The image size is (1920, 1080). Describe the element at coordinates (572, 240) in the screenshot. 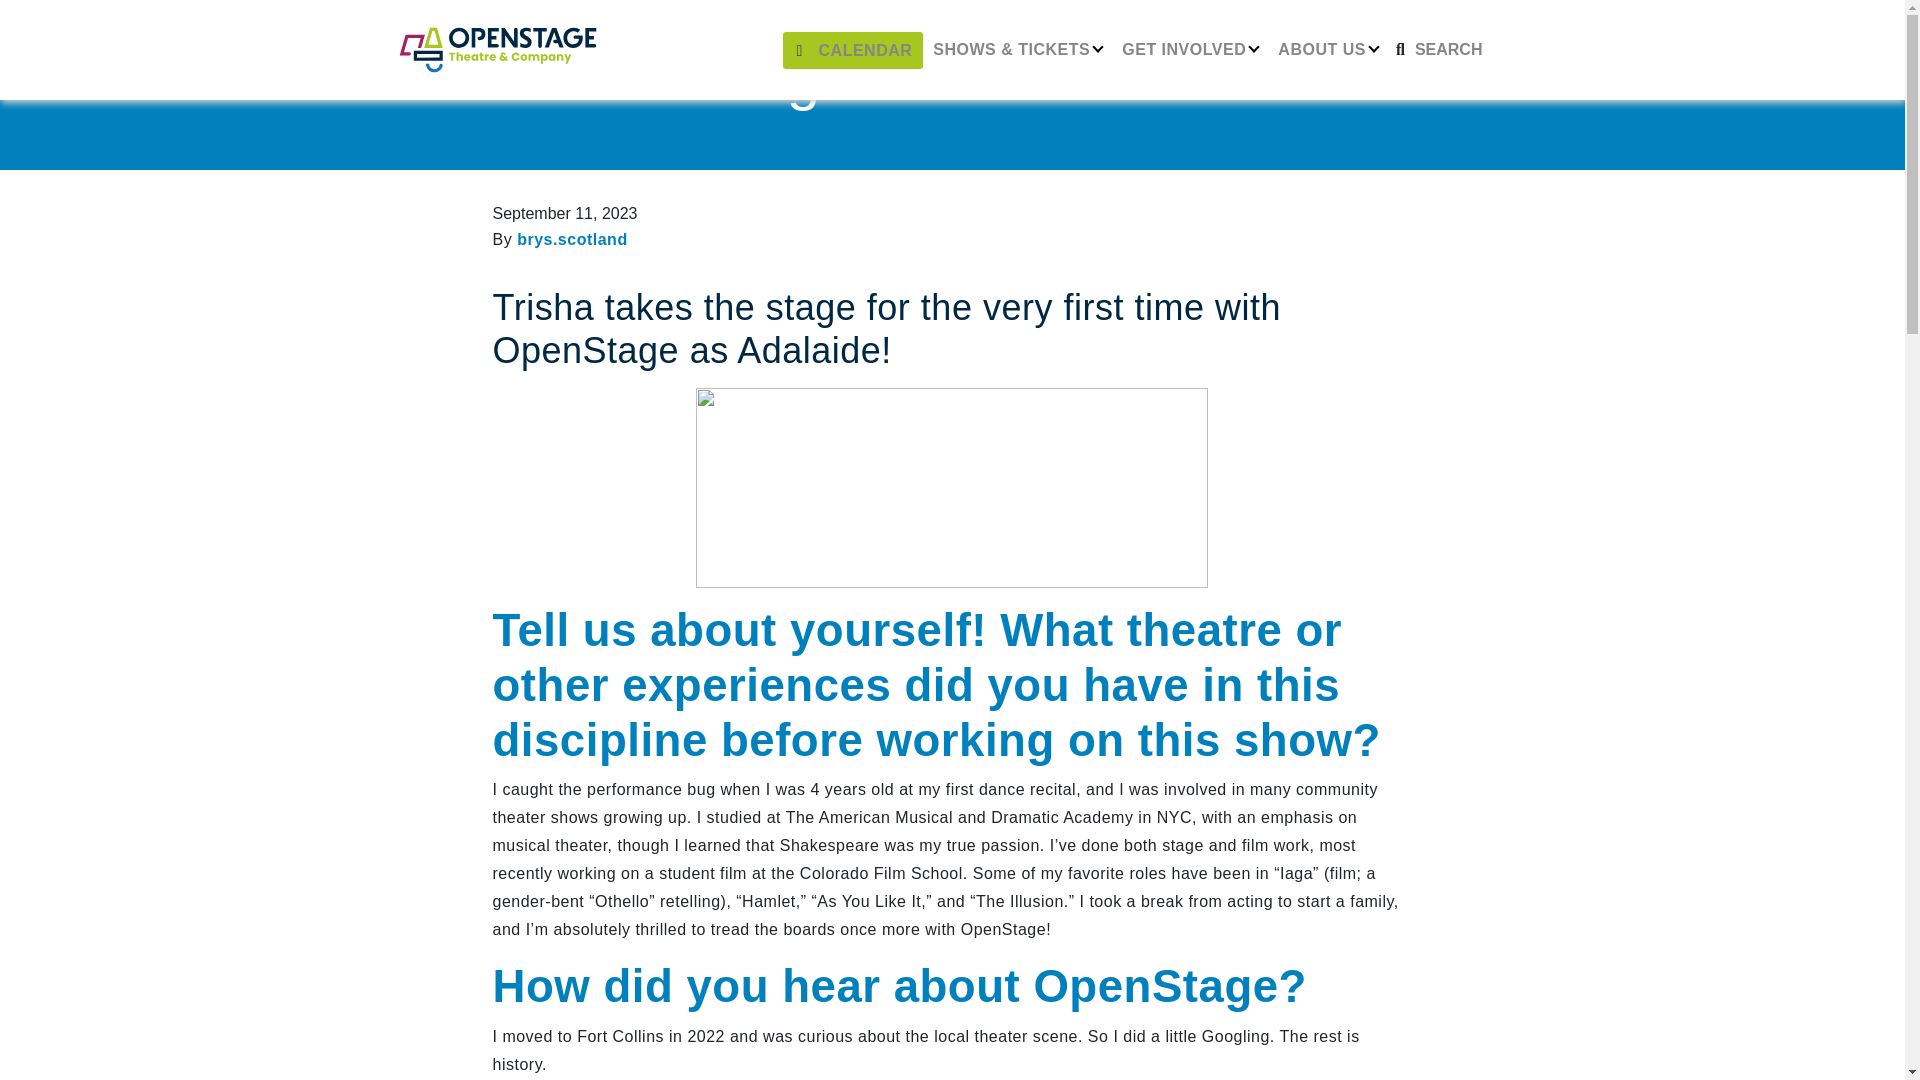

I see `brys.scotland` at that location.